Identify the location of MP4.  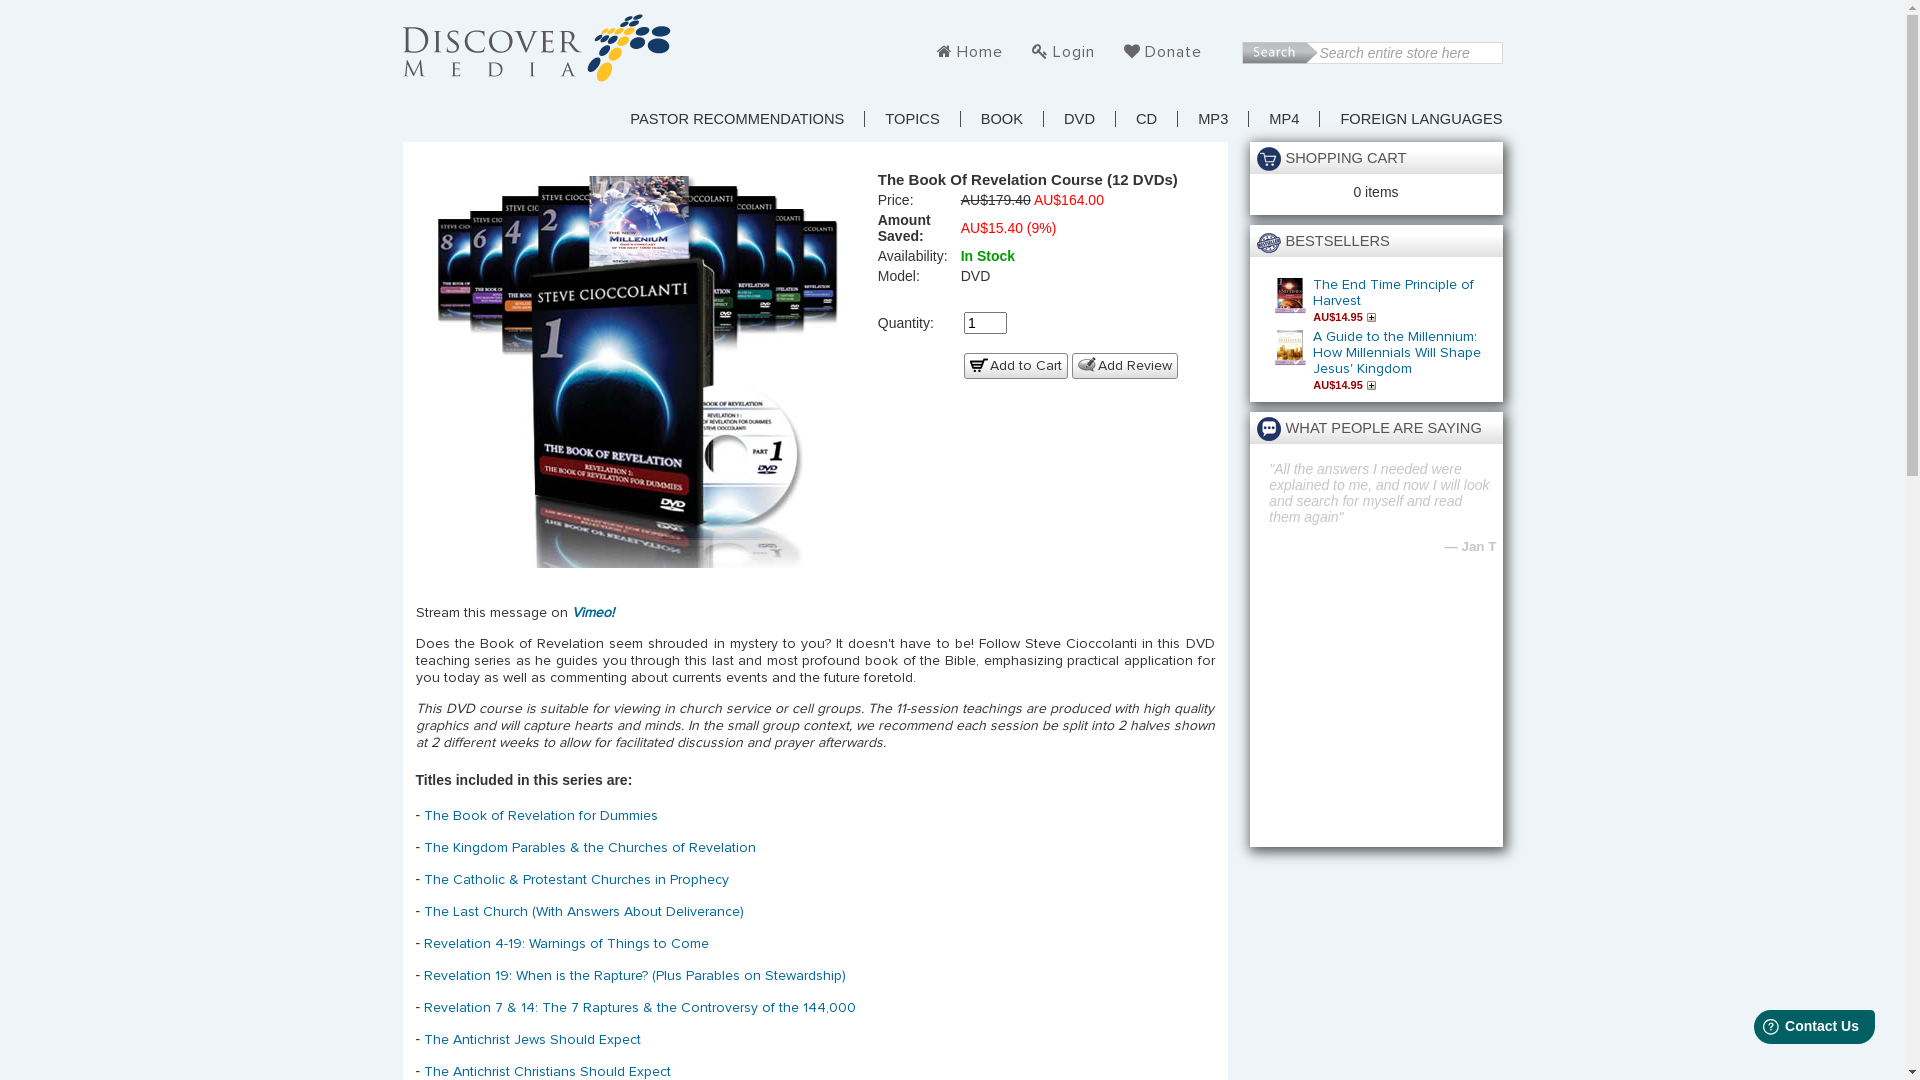
(1294, 119).